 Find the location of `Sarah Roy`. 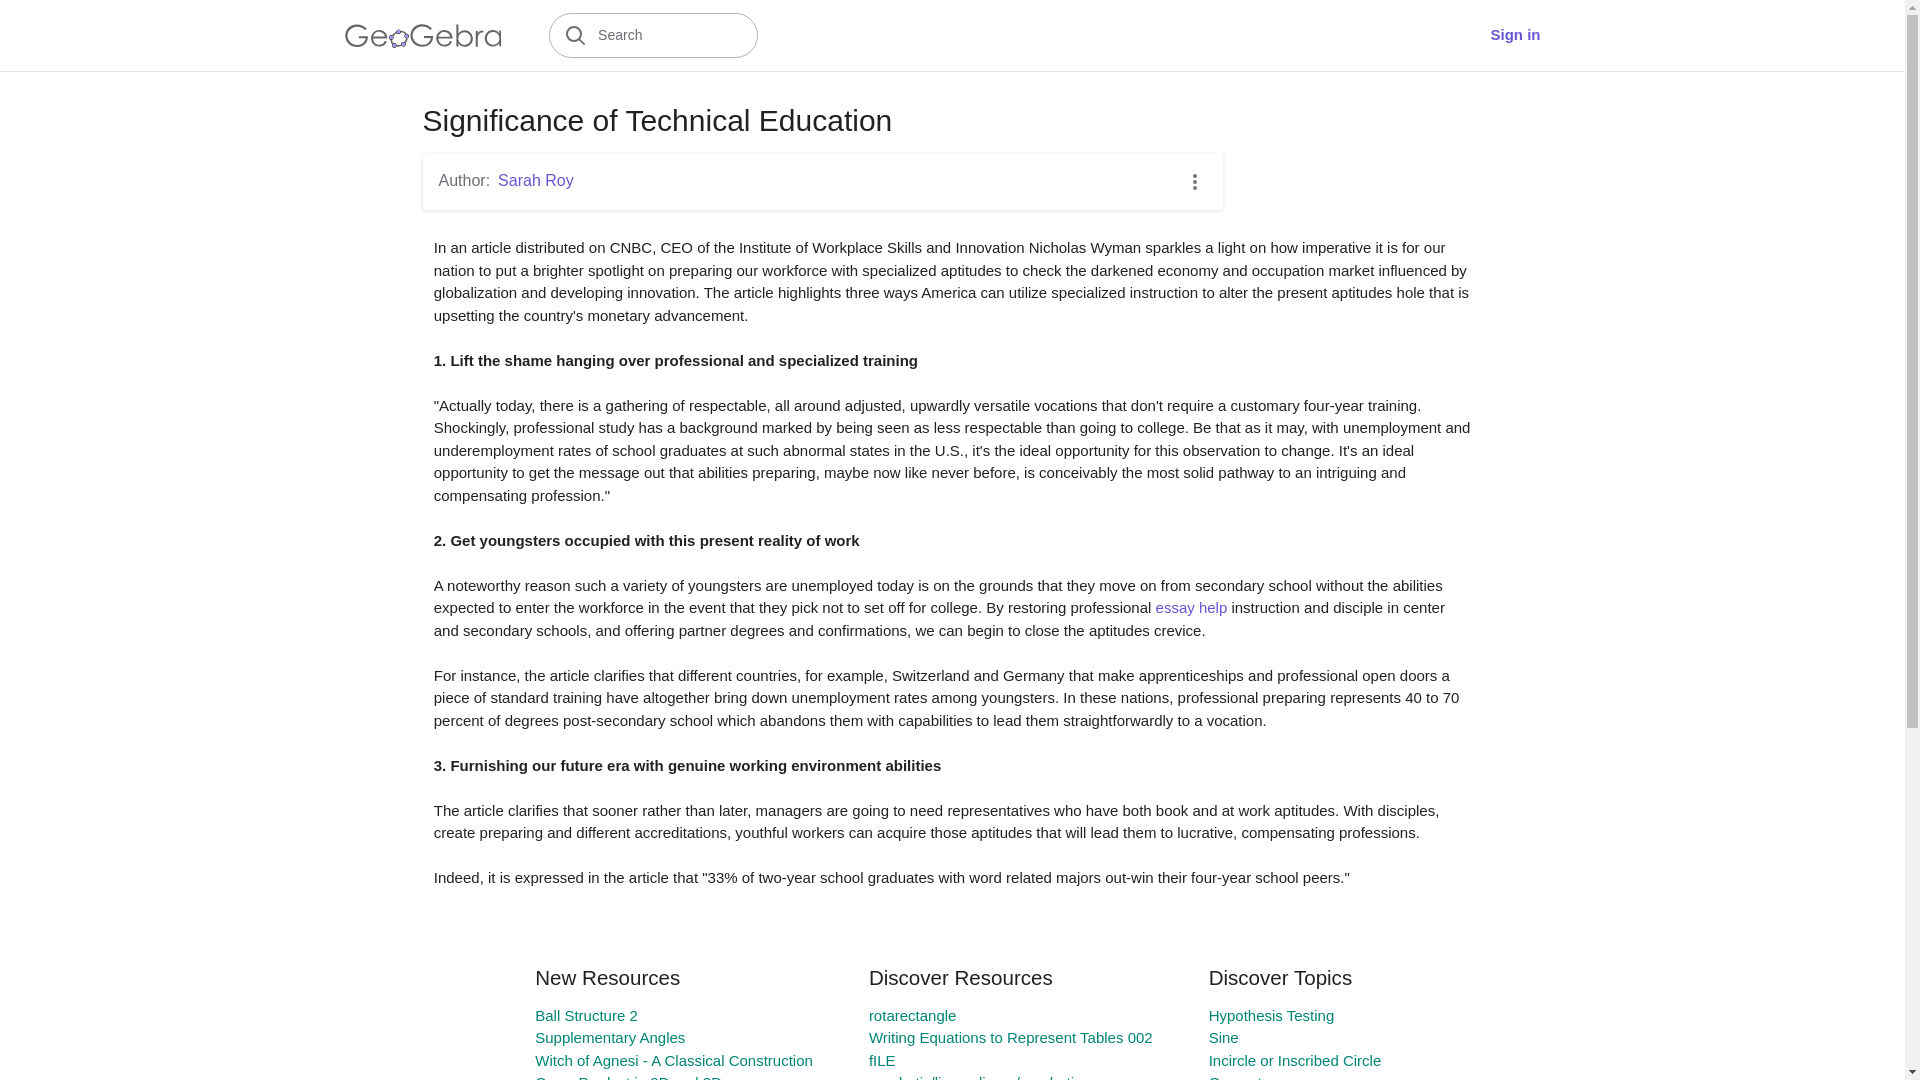

Sarah Roy is located at coordinates (536, 180).